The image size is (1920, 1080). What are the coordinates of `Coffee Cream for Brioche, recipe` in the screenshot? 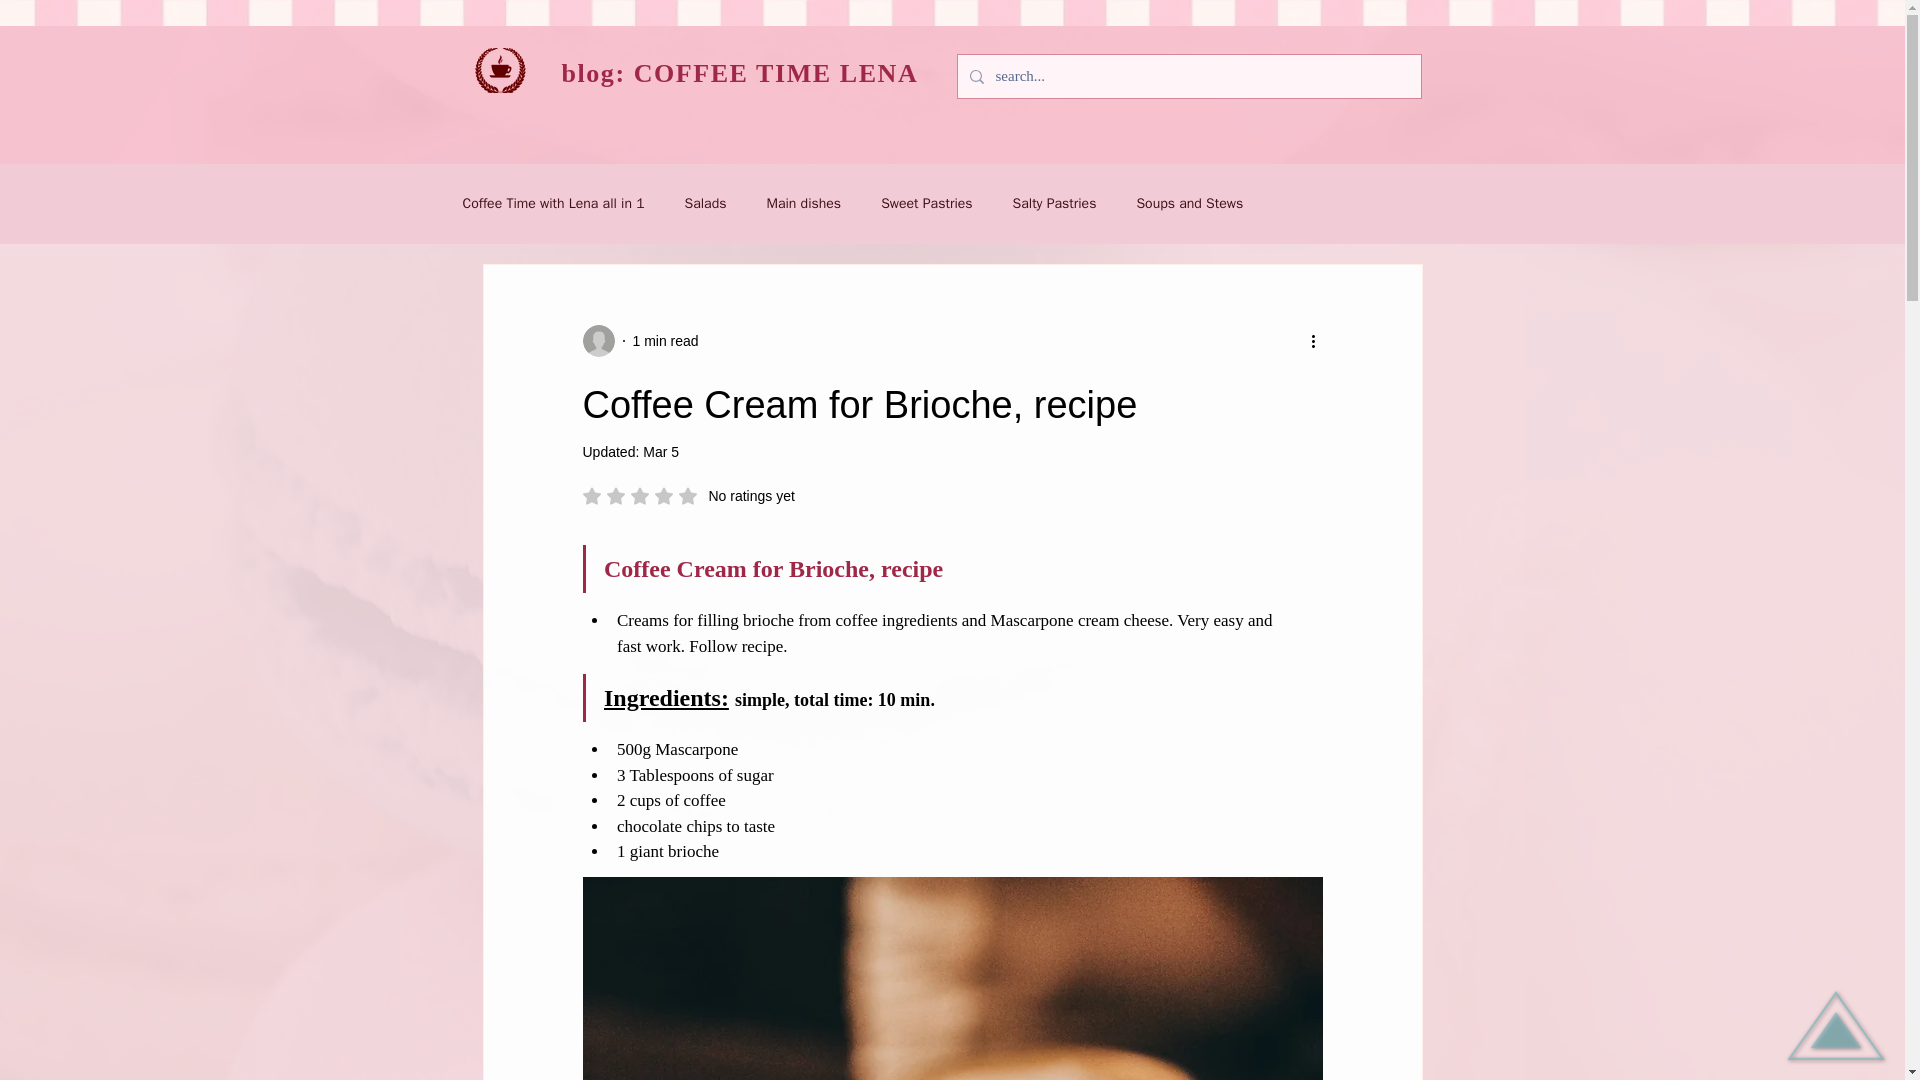 It's located at (926, 204).